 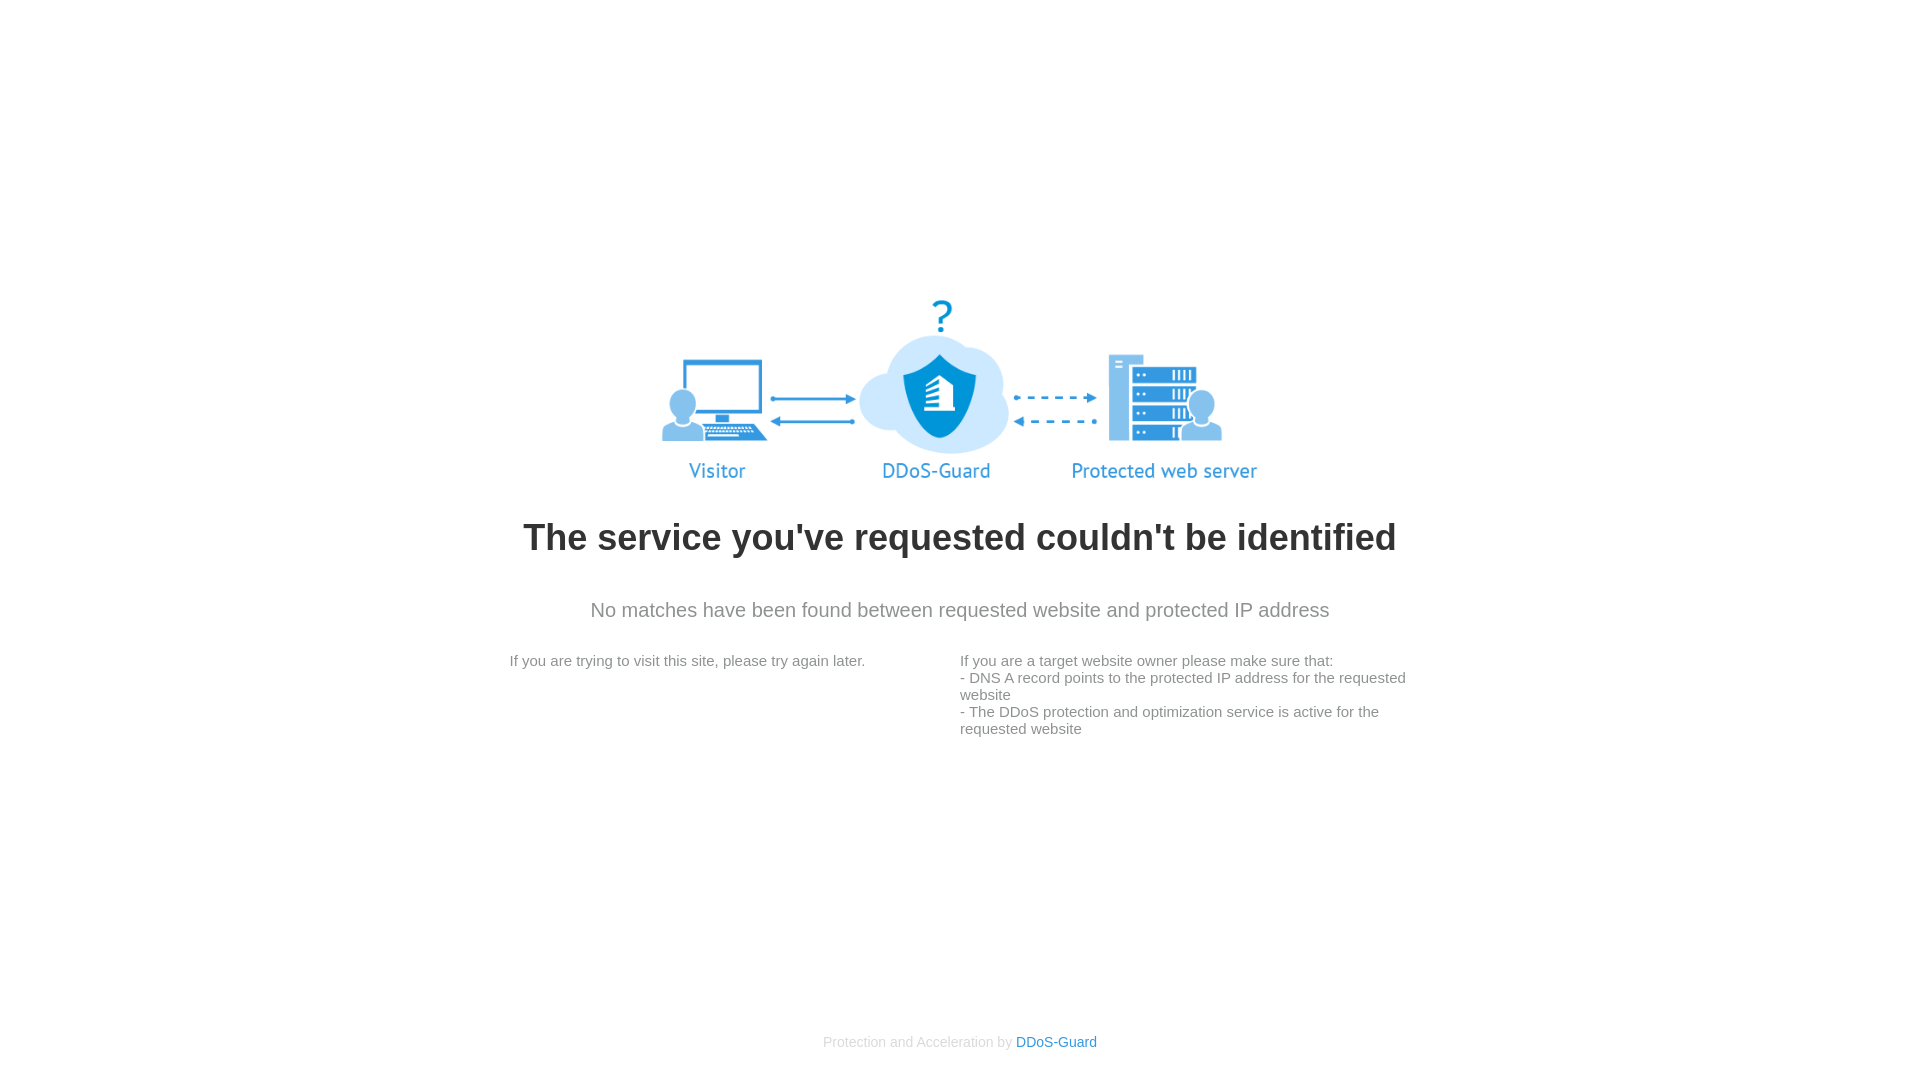 I want to click on DDoS-Guard, so click(x=1056, y=1042).